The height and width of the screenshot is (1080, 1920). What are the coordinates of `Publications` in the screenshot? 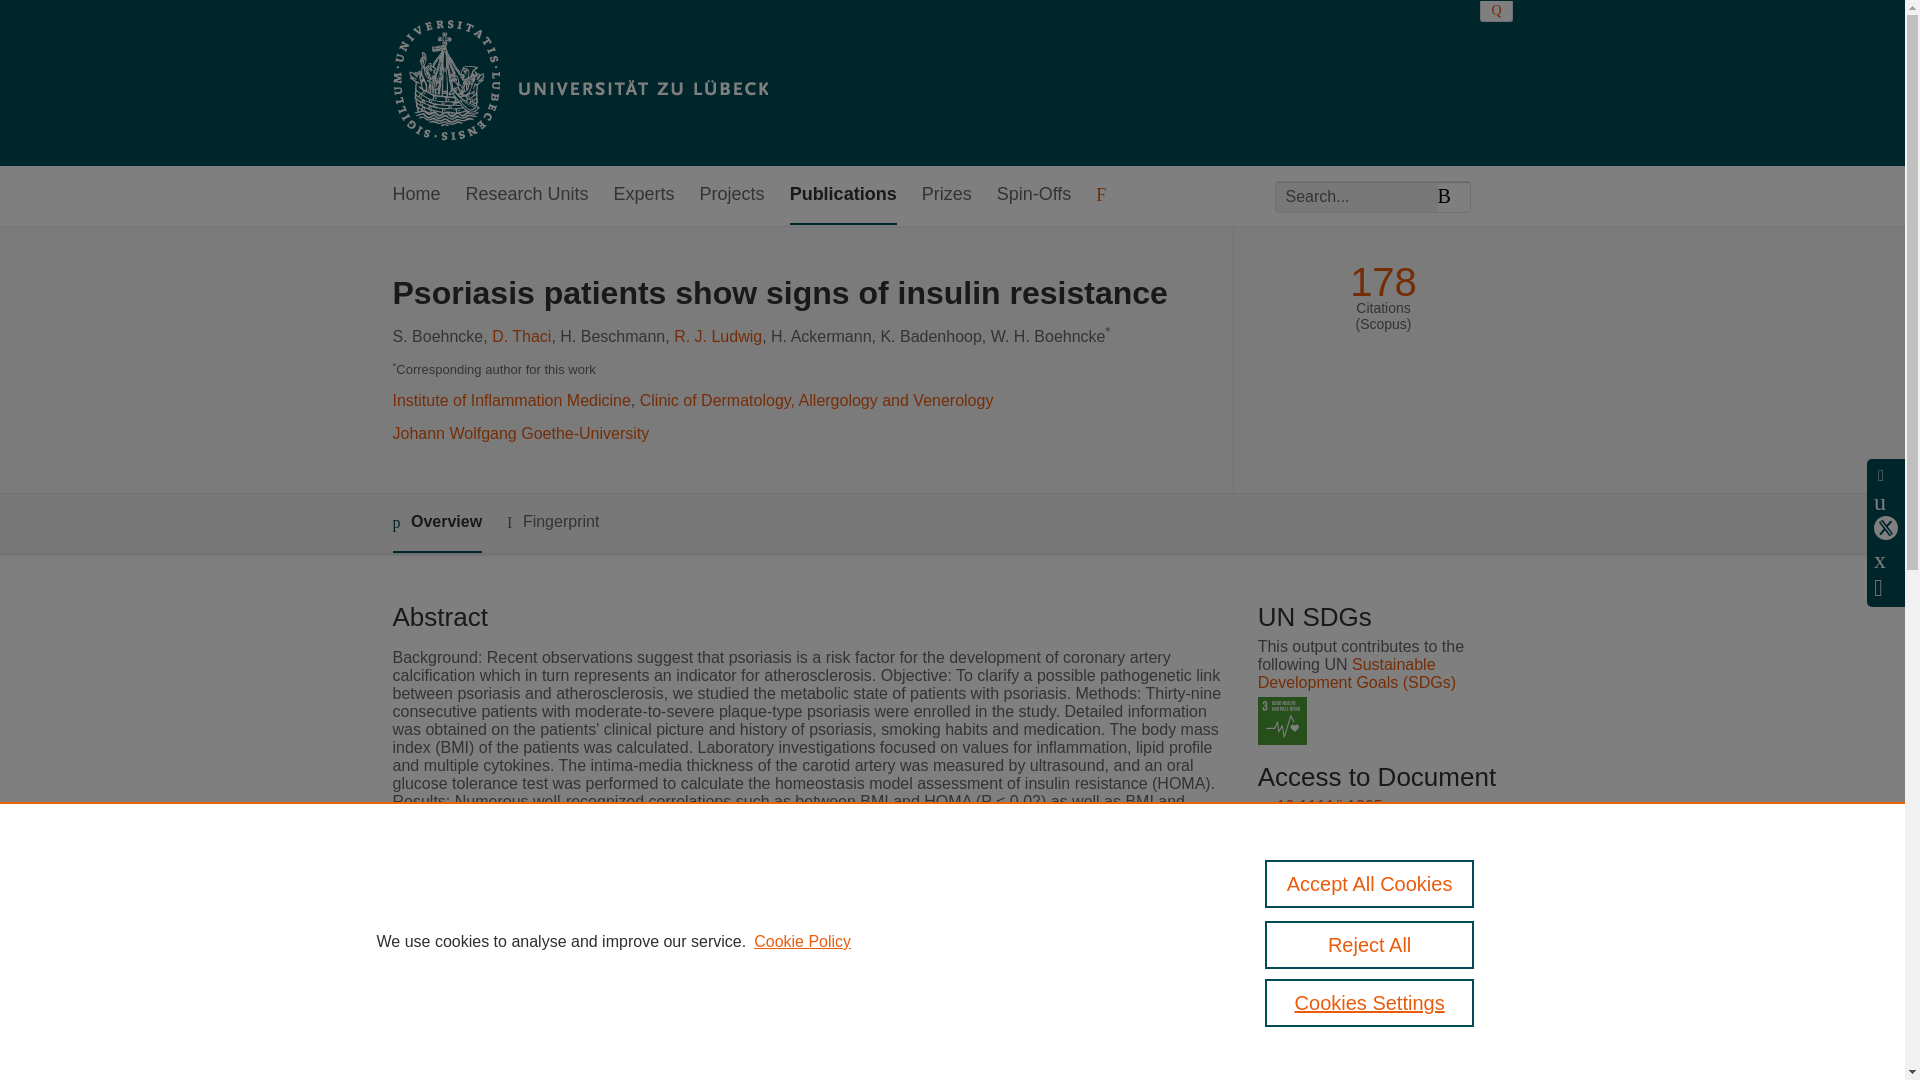 It's located at (842, 195).